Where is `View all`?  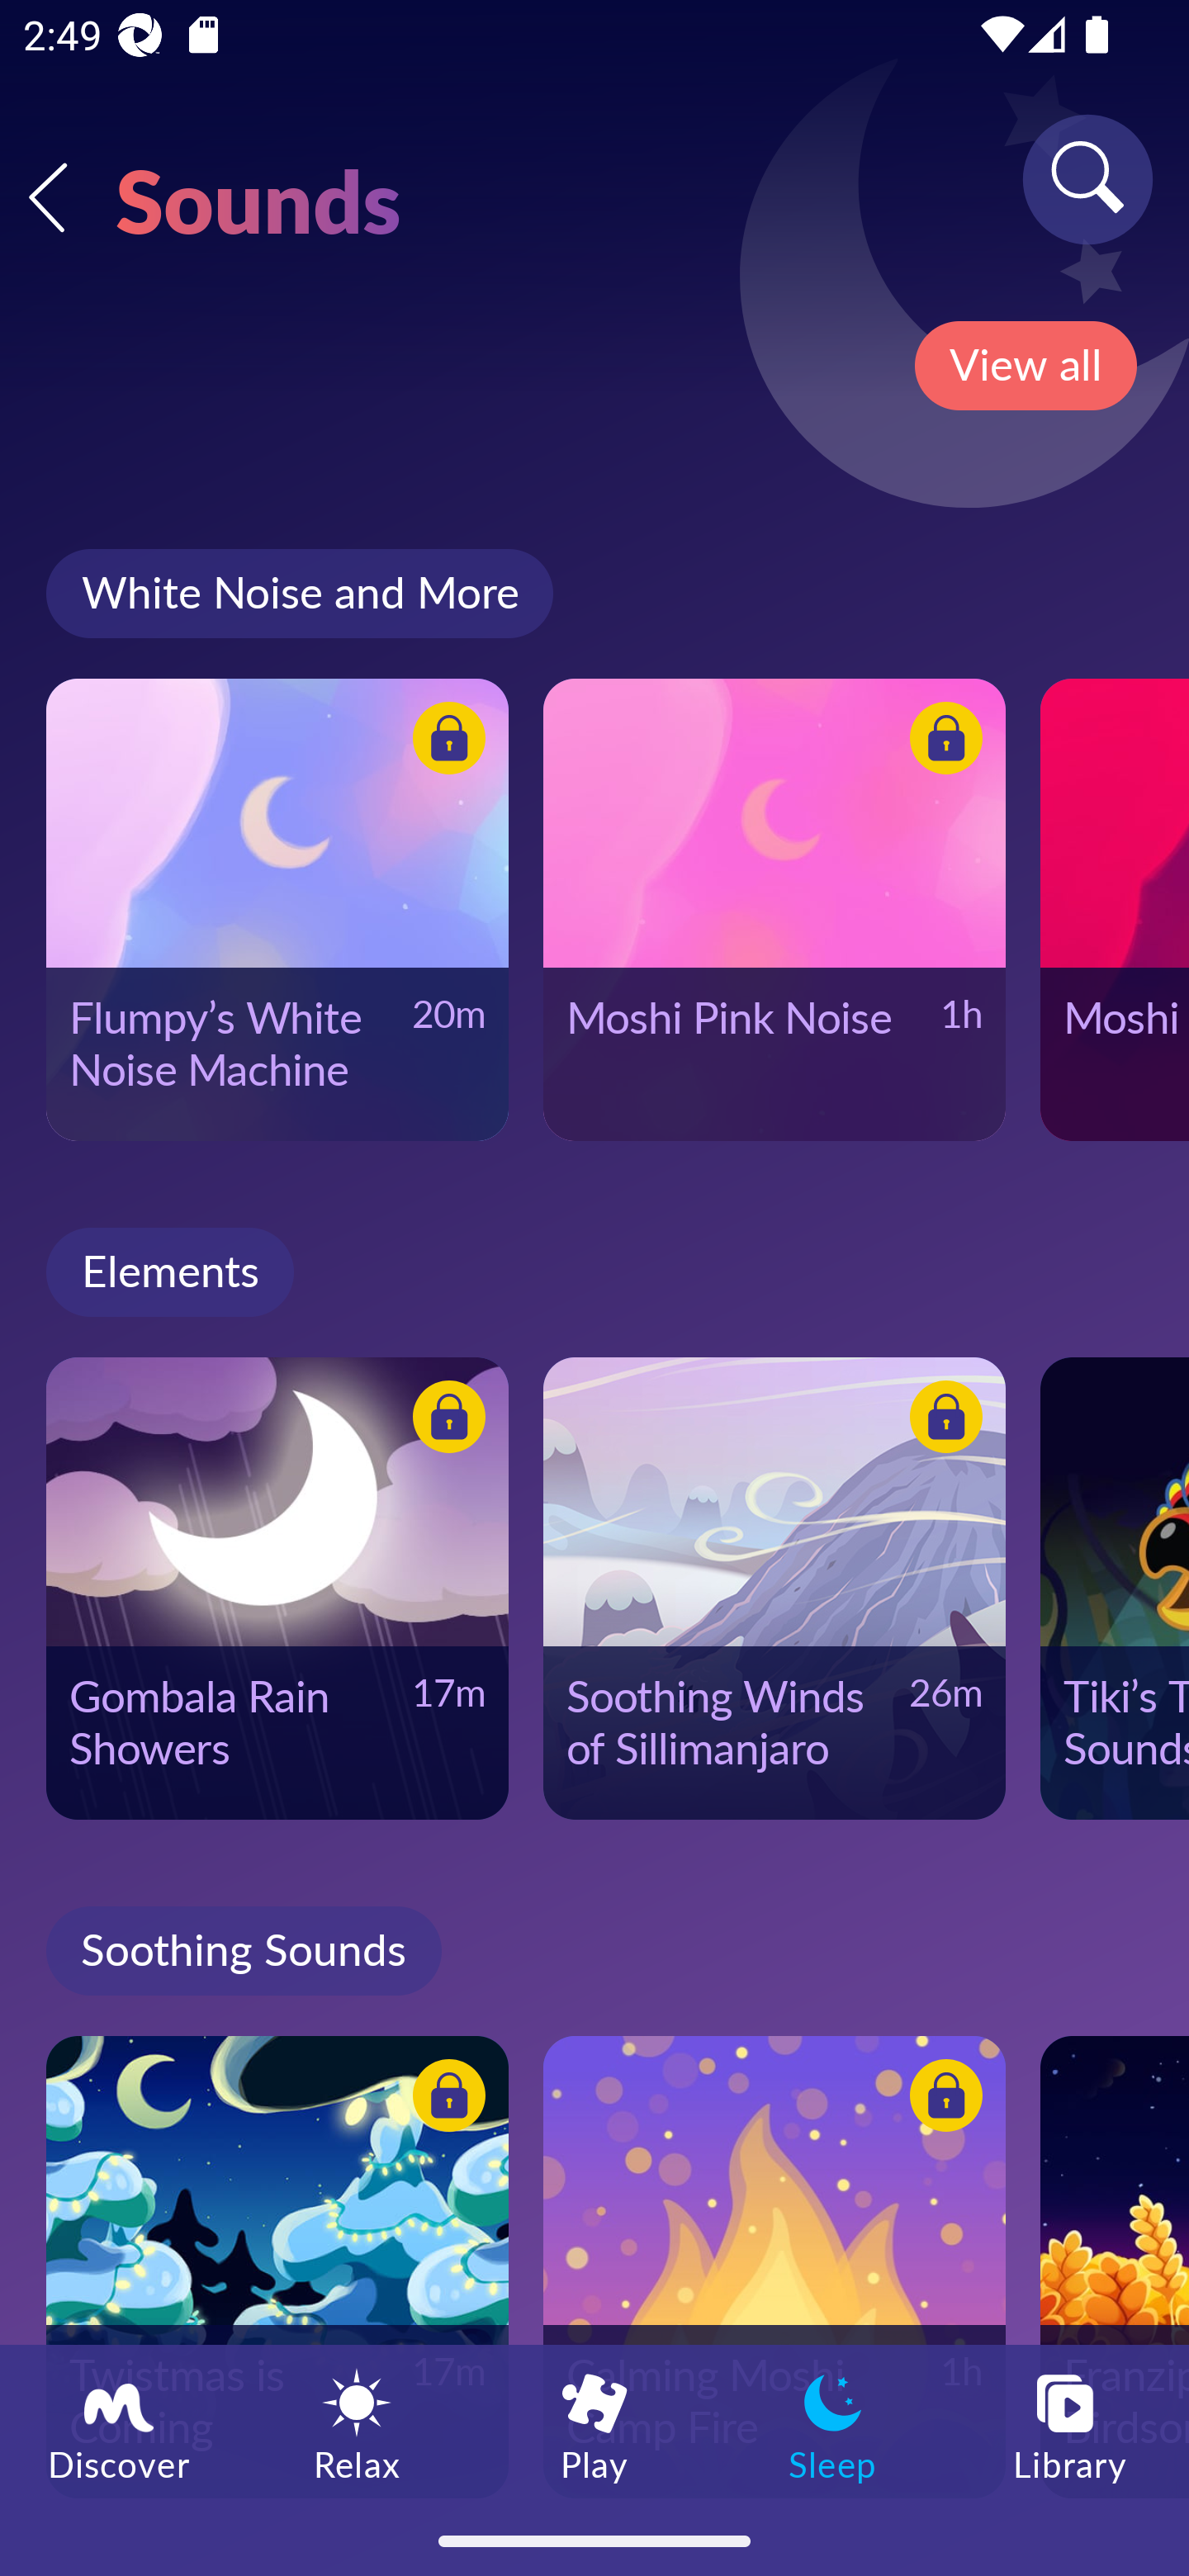 View all is located at coordinates (1026, 366).